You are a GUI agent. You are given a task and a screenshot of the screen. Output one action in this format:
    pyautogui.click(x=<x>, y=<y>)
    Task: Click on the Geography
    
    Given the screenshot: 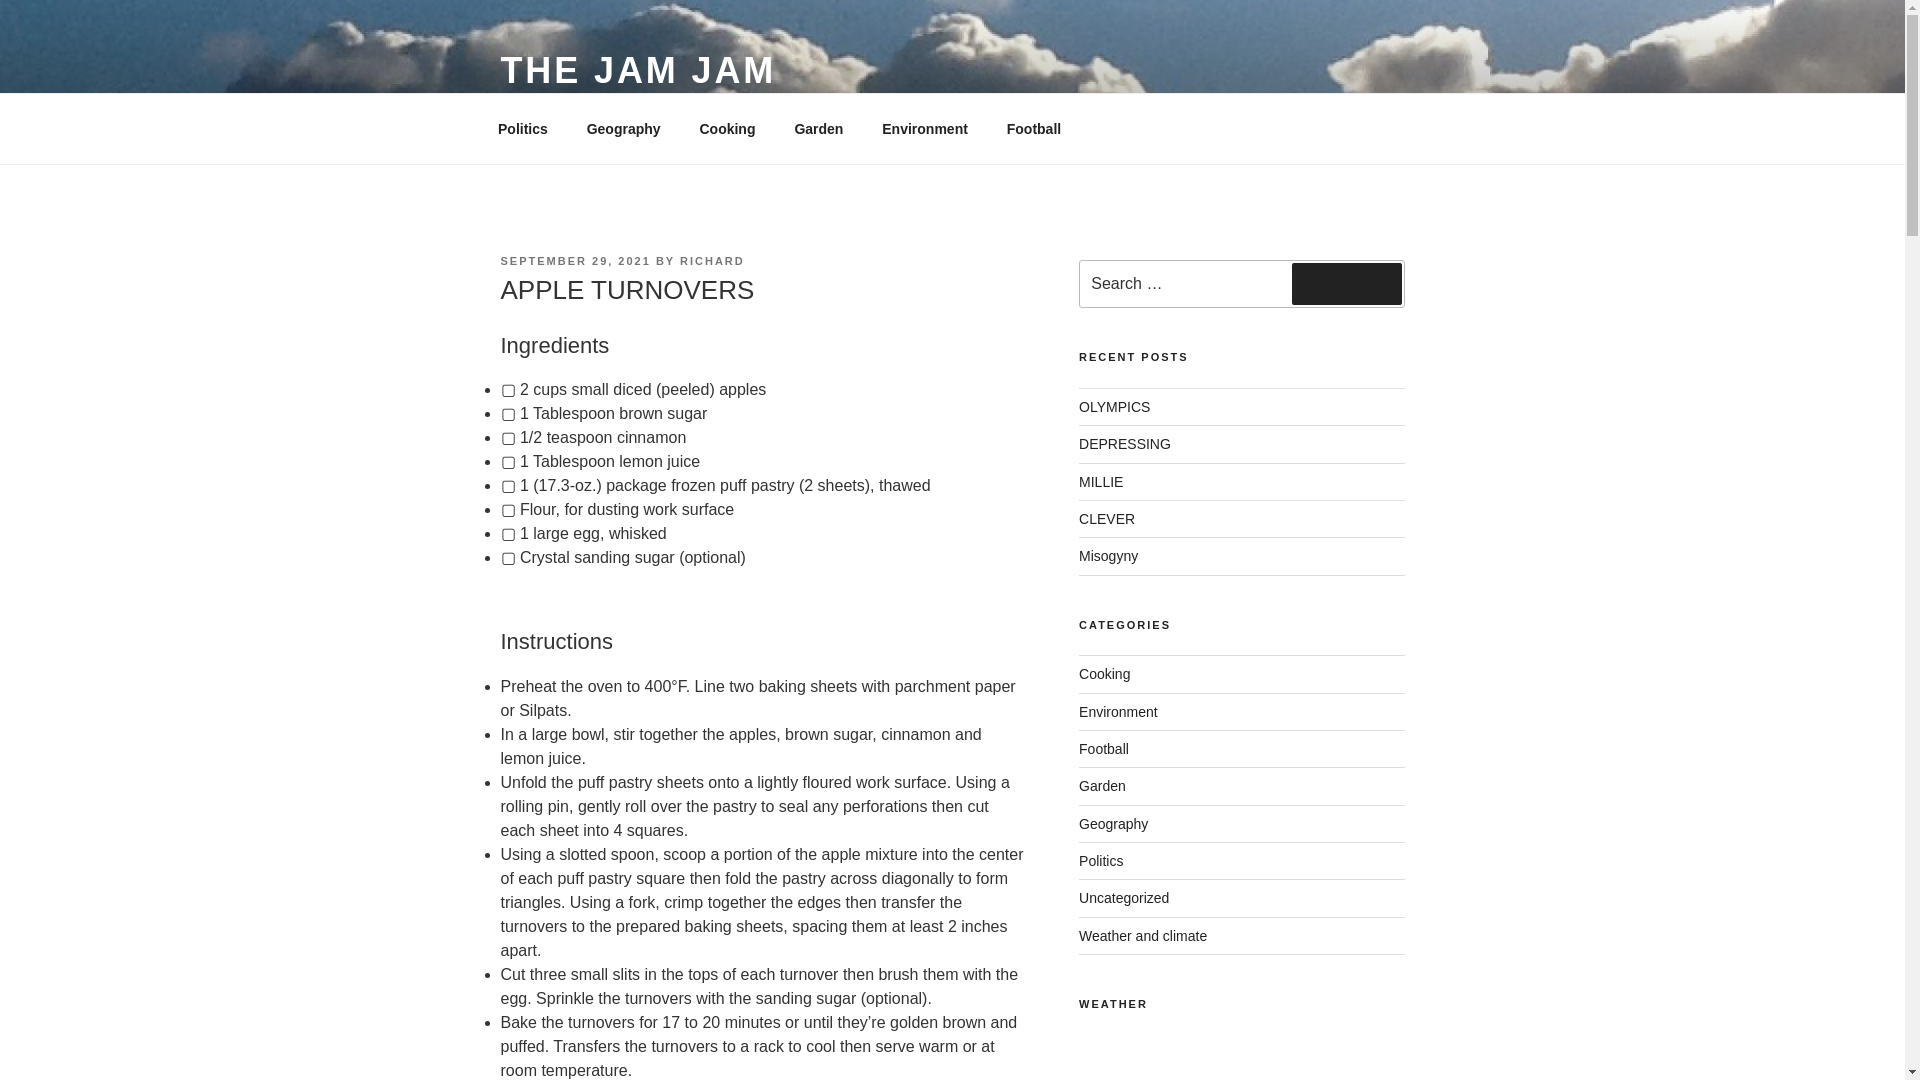 What is the action you would take?
    pyautogui.click(x=622, y=128)
    